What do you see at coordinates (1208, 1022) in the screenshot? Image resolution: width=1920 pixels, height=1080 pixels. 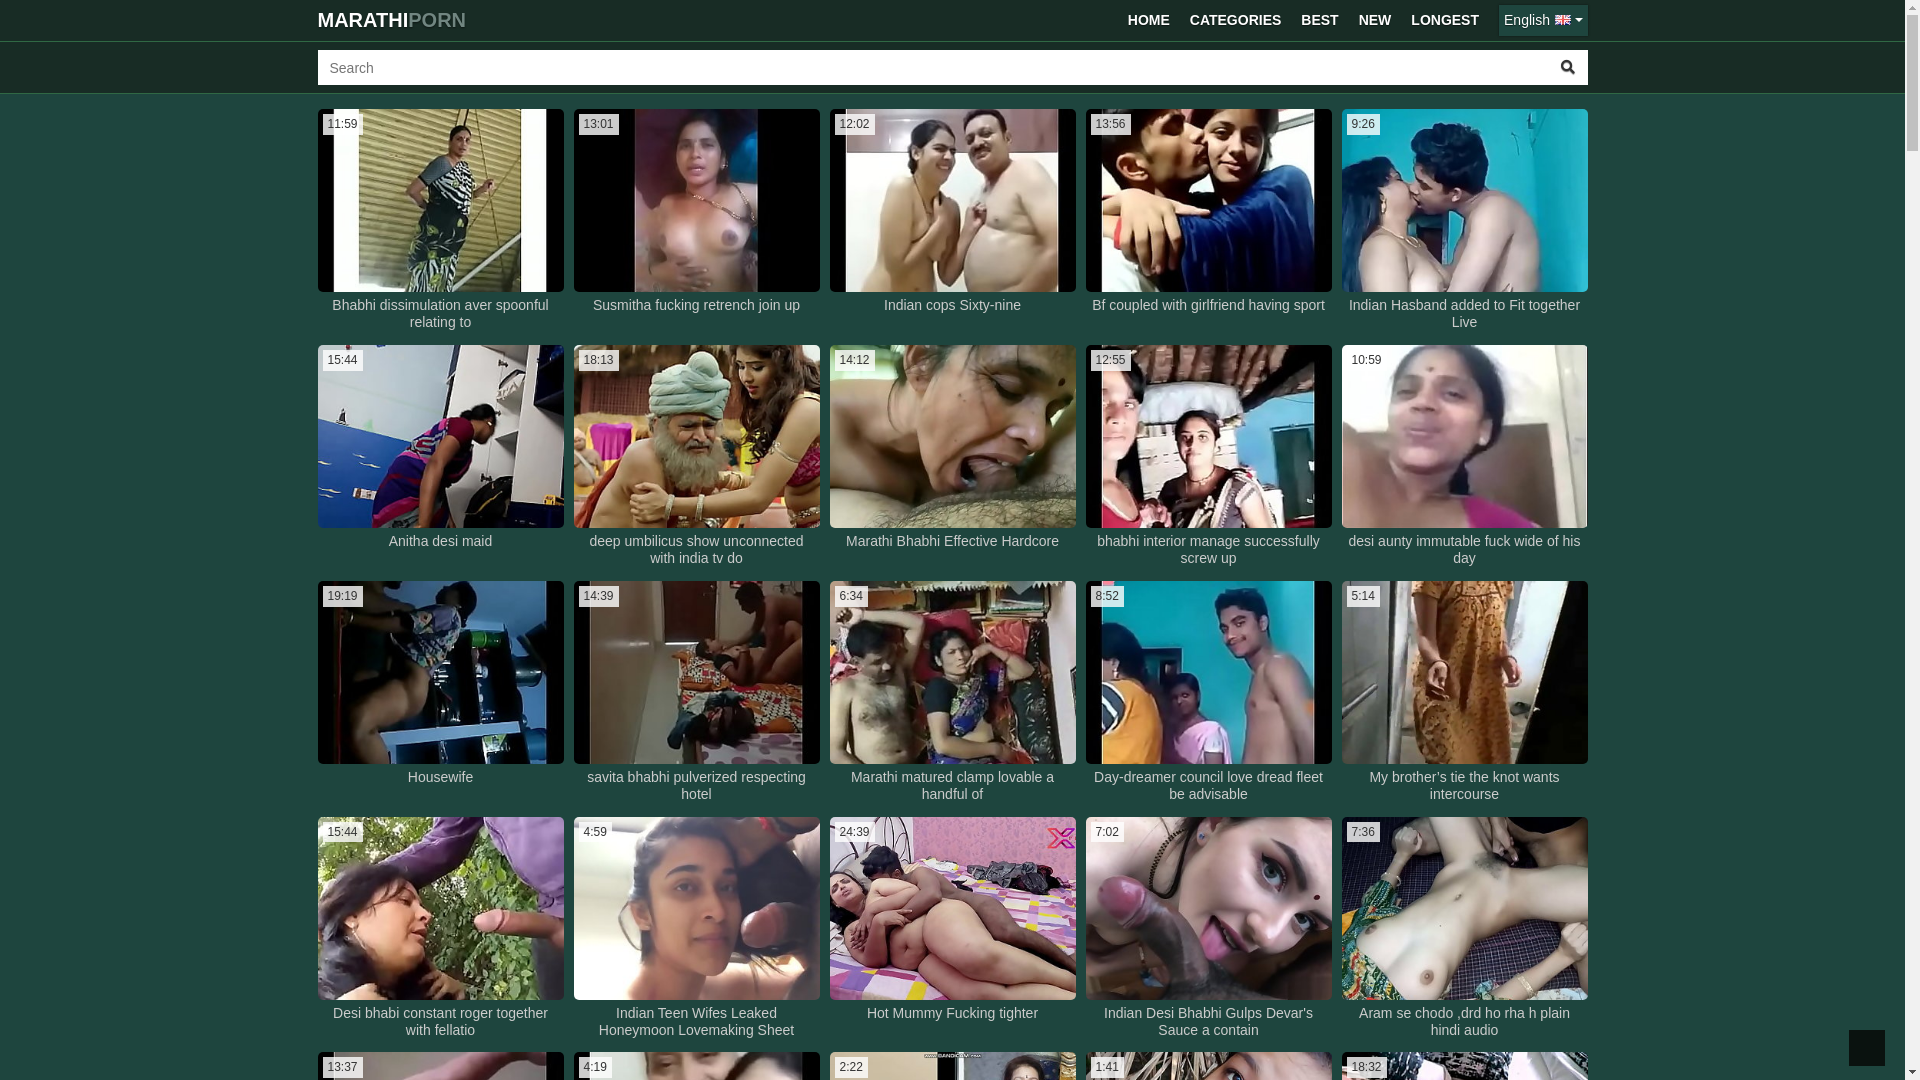 I see `Indian Desi Bhabhi Gulps Devar's Sauce a contain` at bounding box center [1208, 1022].